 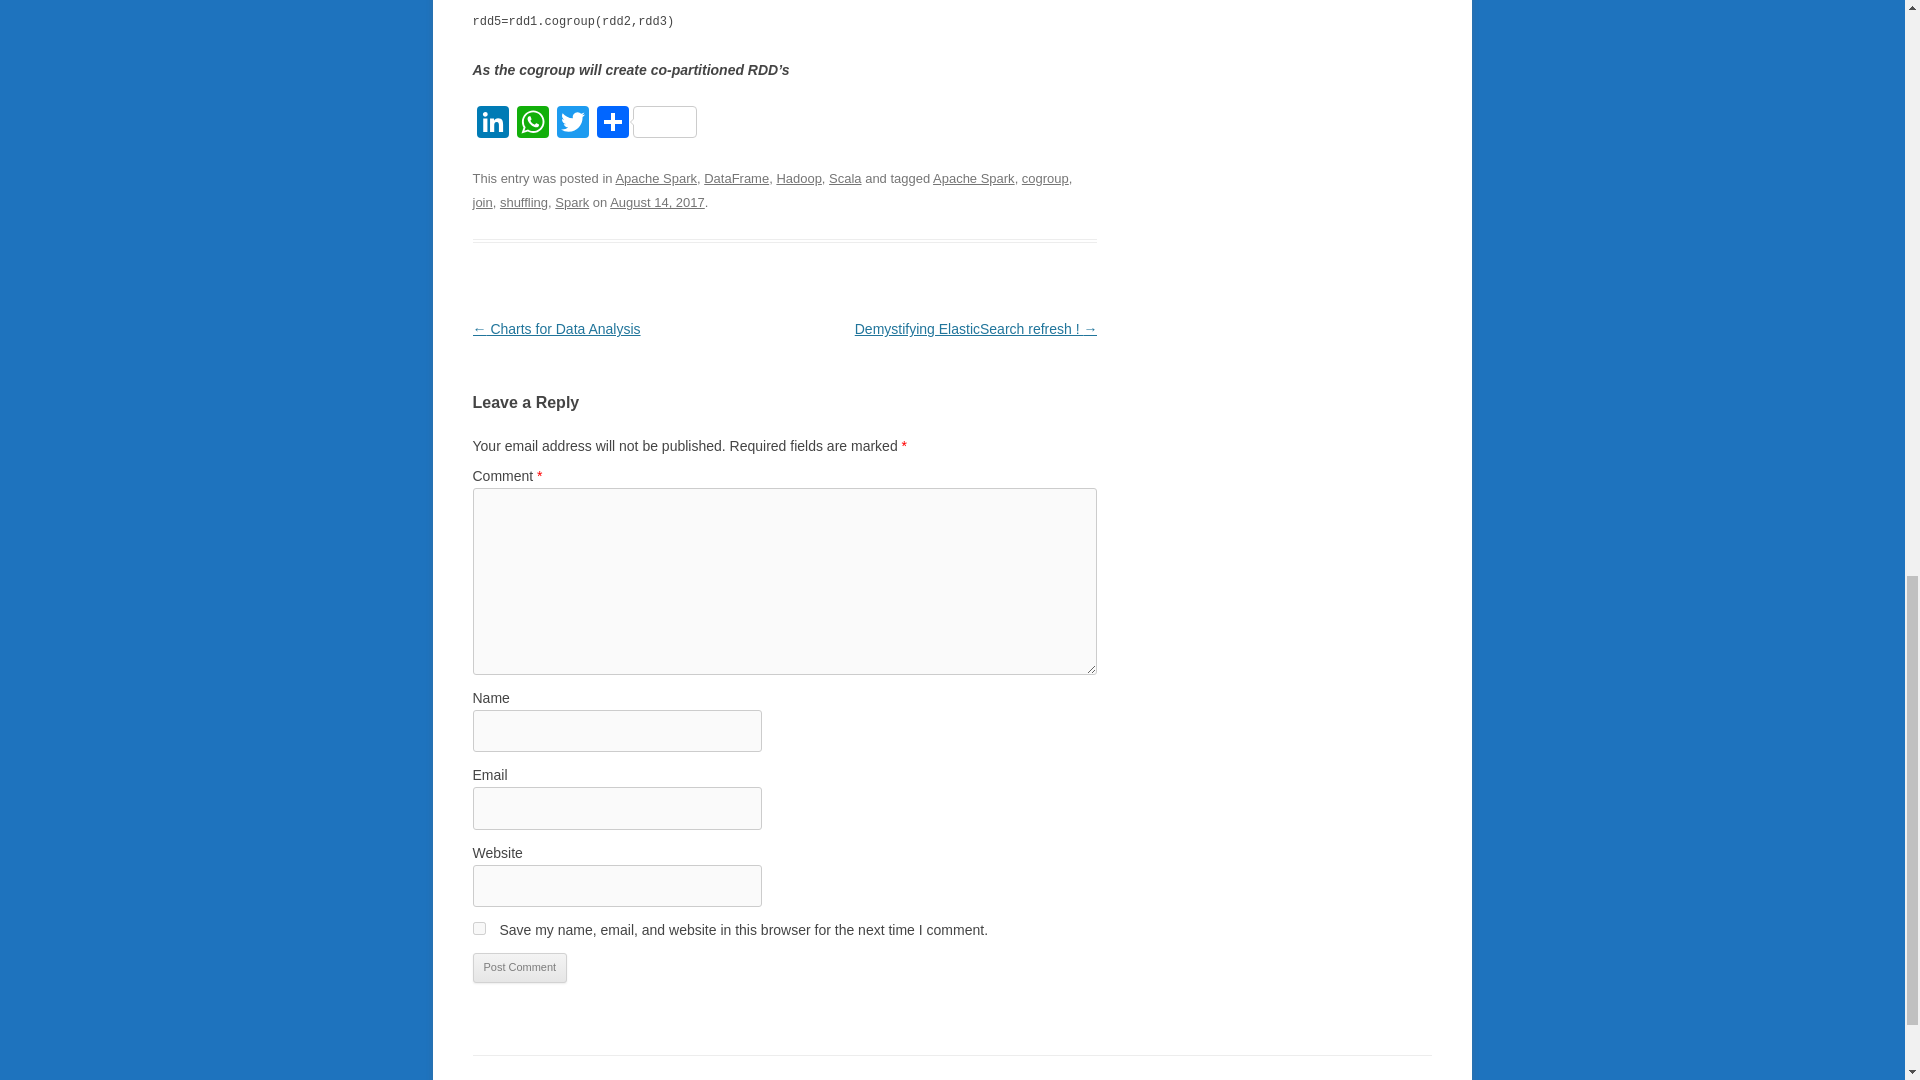 What do you see at coordinates (798, 178) in the screenshot?
I see `Hadoop` at bounding box center [798, 178].